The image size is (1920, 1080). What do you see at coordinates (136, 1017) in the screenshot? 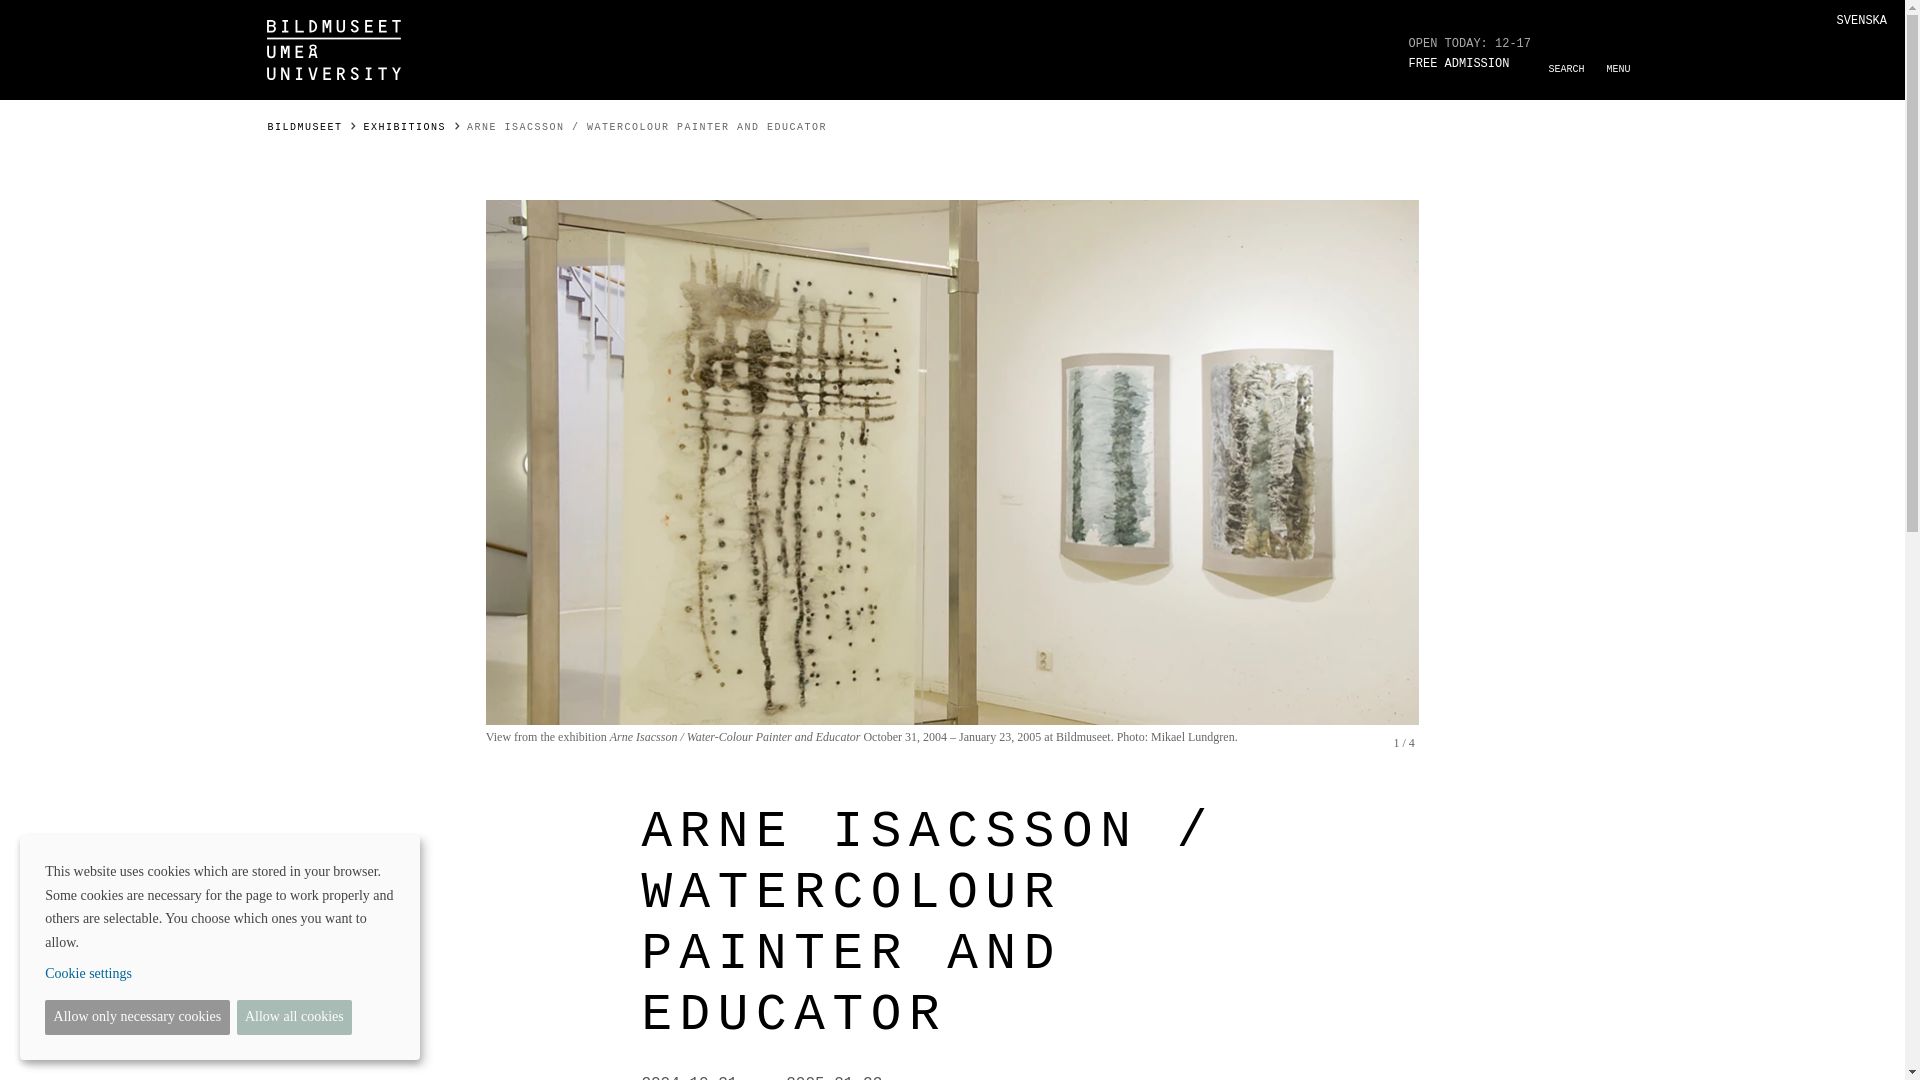
I see `Allow only necessary cookies` at bounding box center [136, 1017].